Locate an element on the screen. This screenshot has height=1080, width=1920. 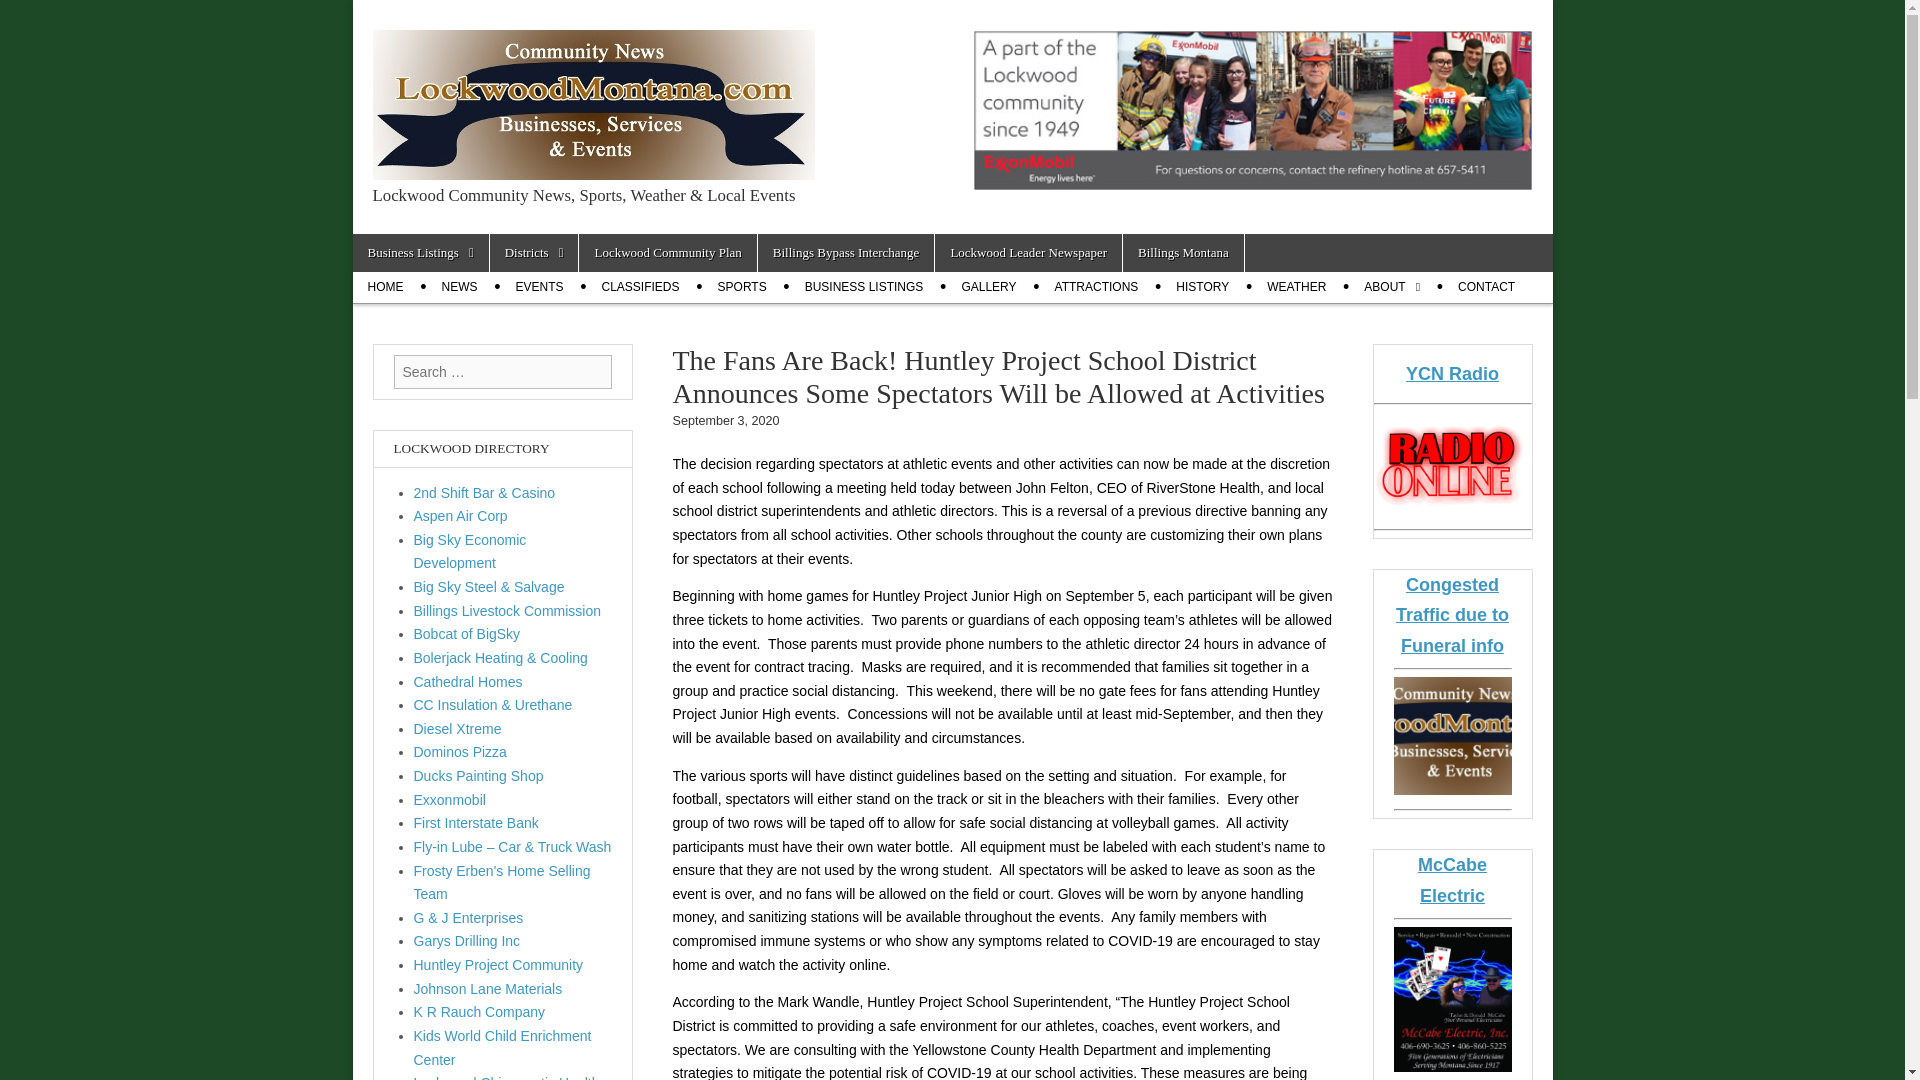
Business Listings is located at coordinates (419, 253).